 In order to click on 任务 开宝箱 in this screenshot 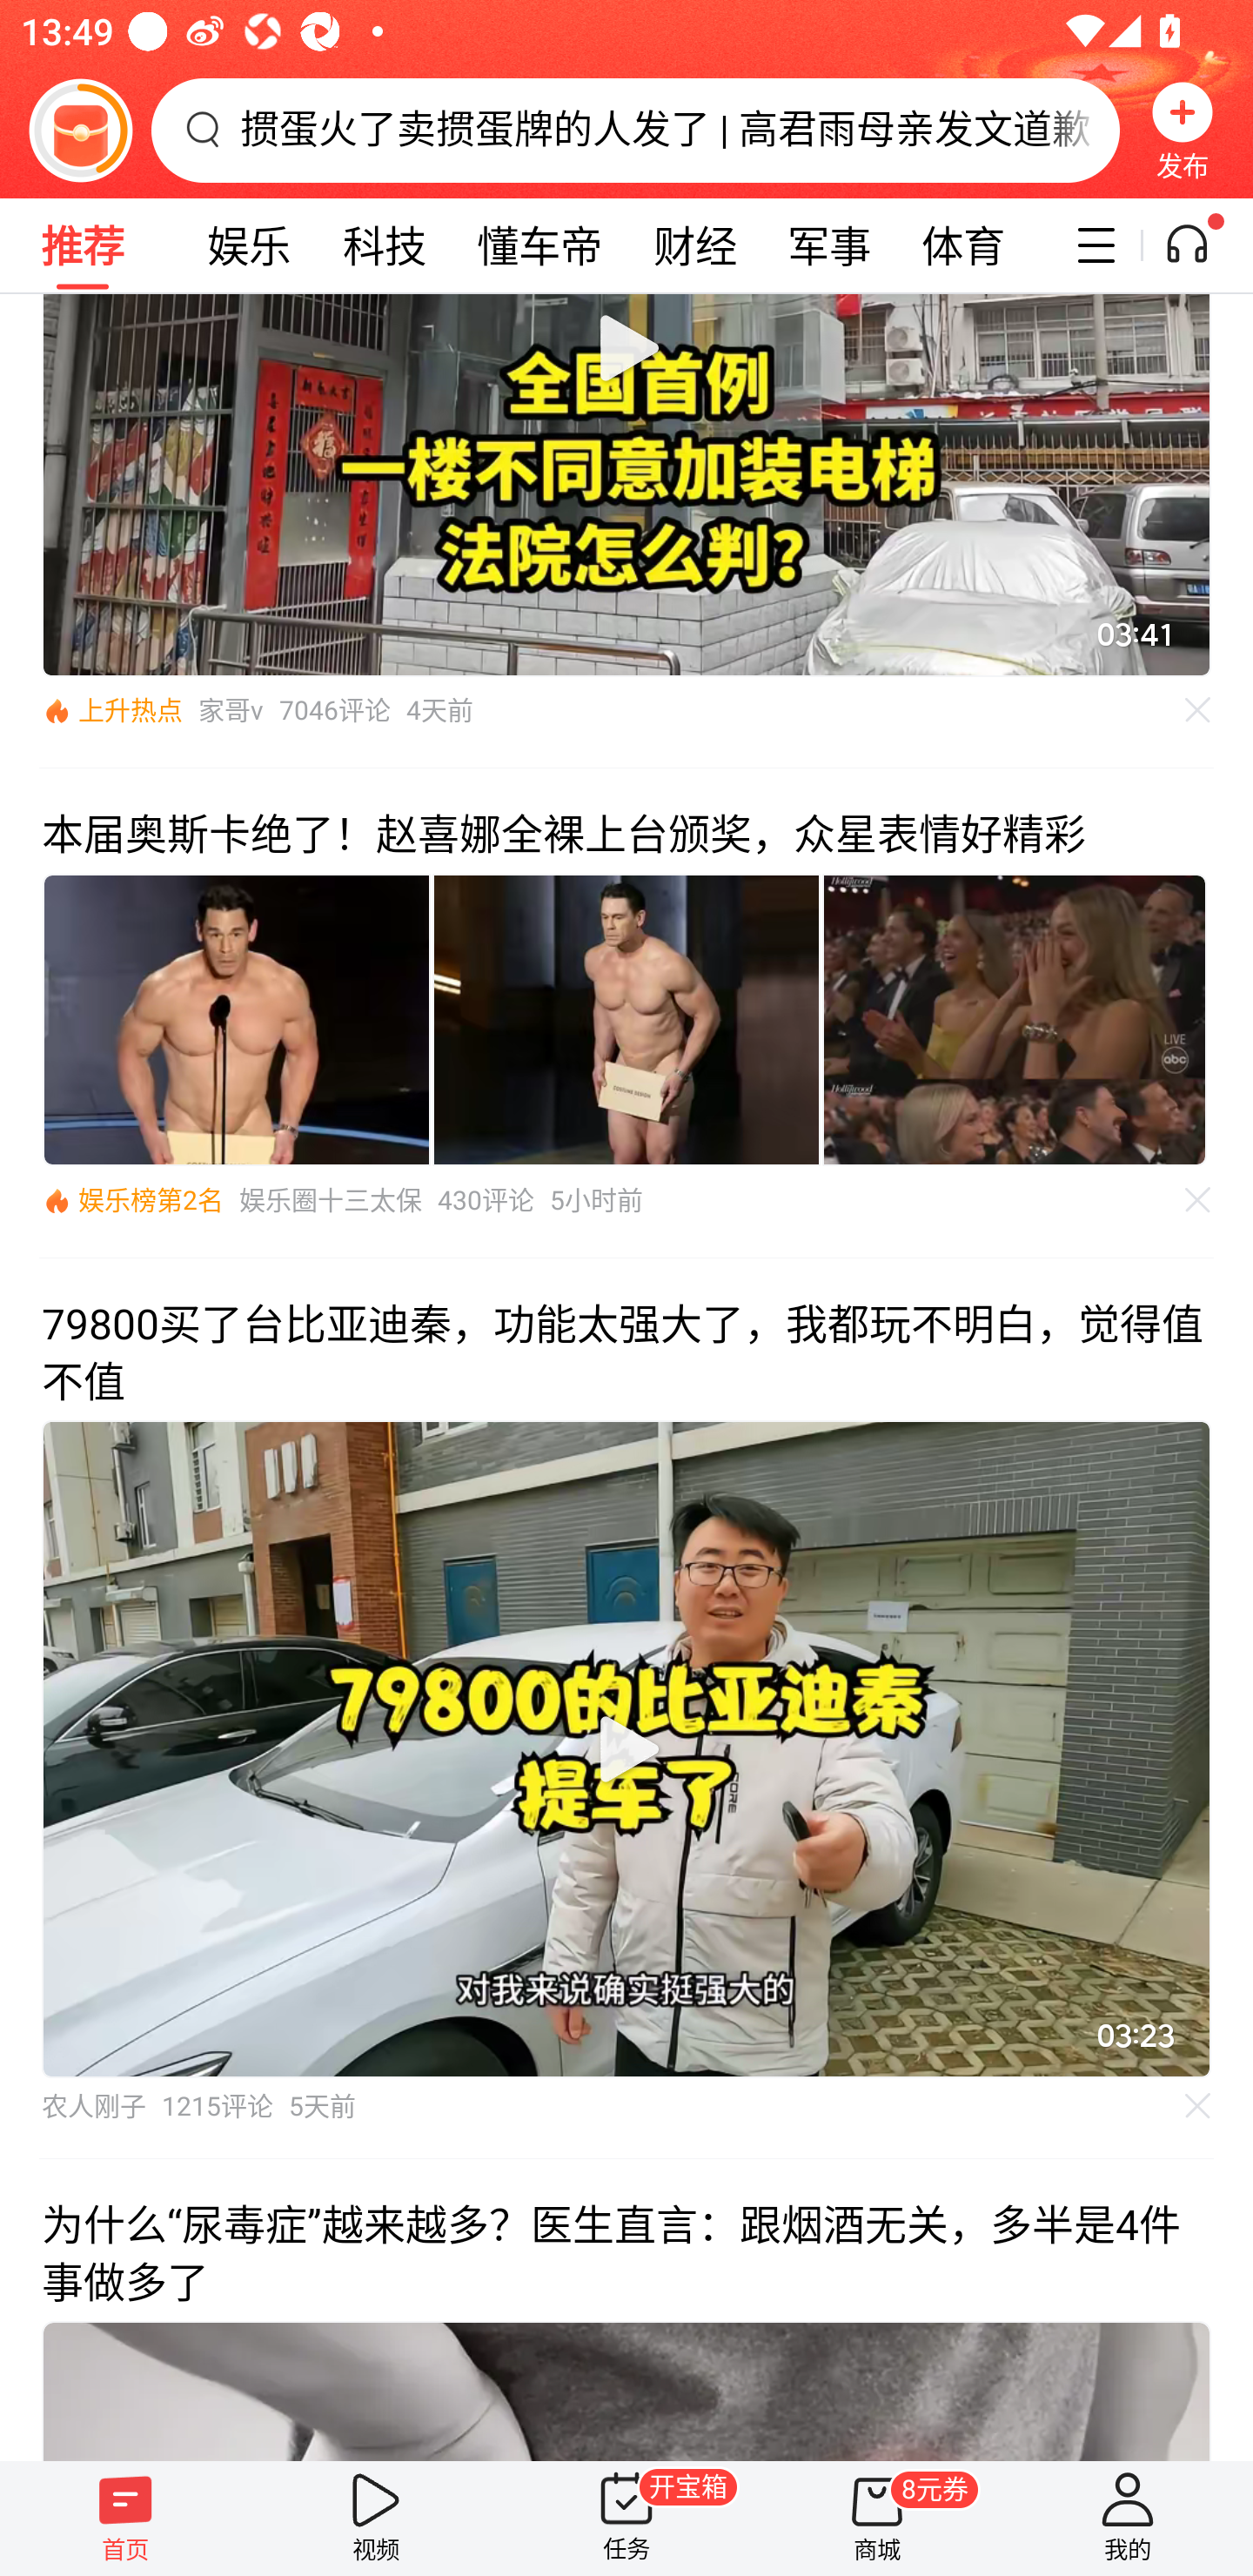, I will do `click(626, 2518)`.